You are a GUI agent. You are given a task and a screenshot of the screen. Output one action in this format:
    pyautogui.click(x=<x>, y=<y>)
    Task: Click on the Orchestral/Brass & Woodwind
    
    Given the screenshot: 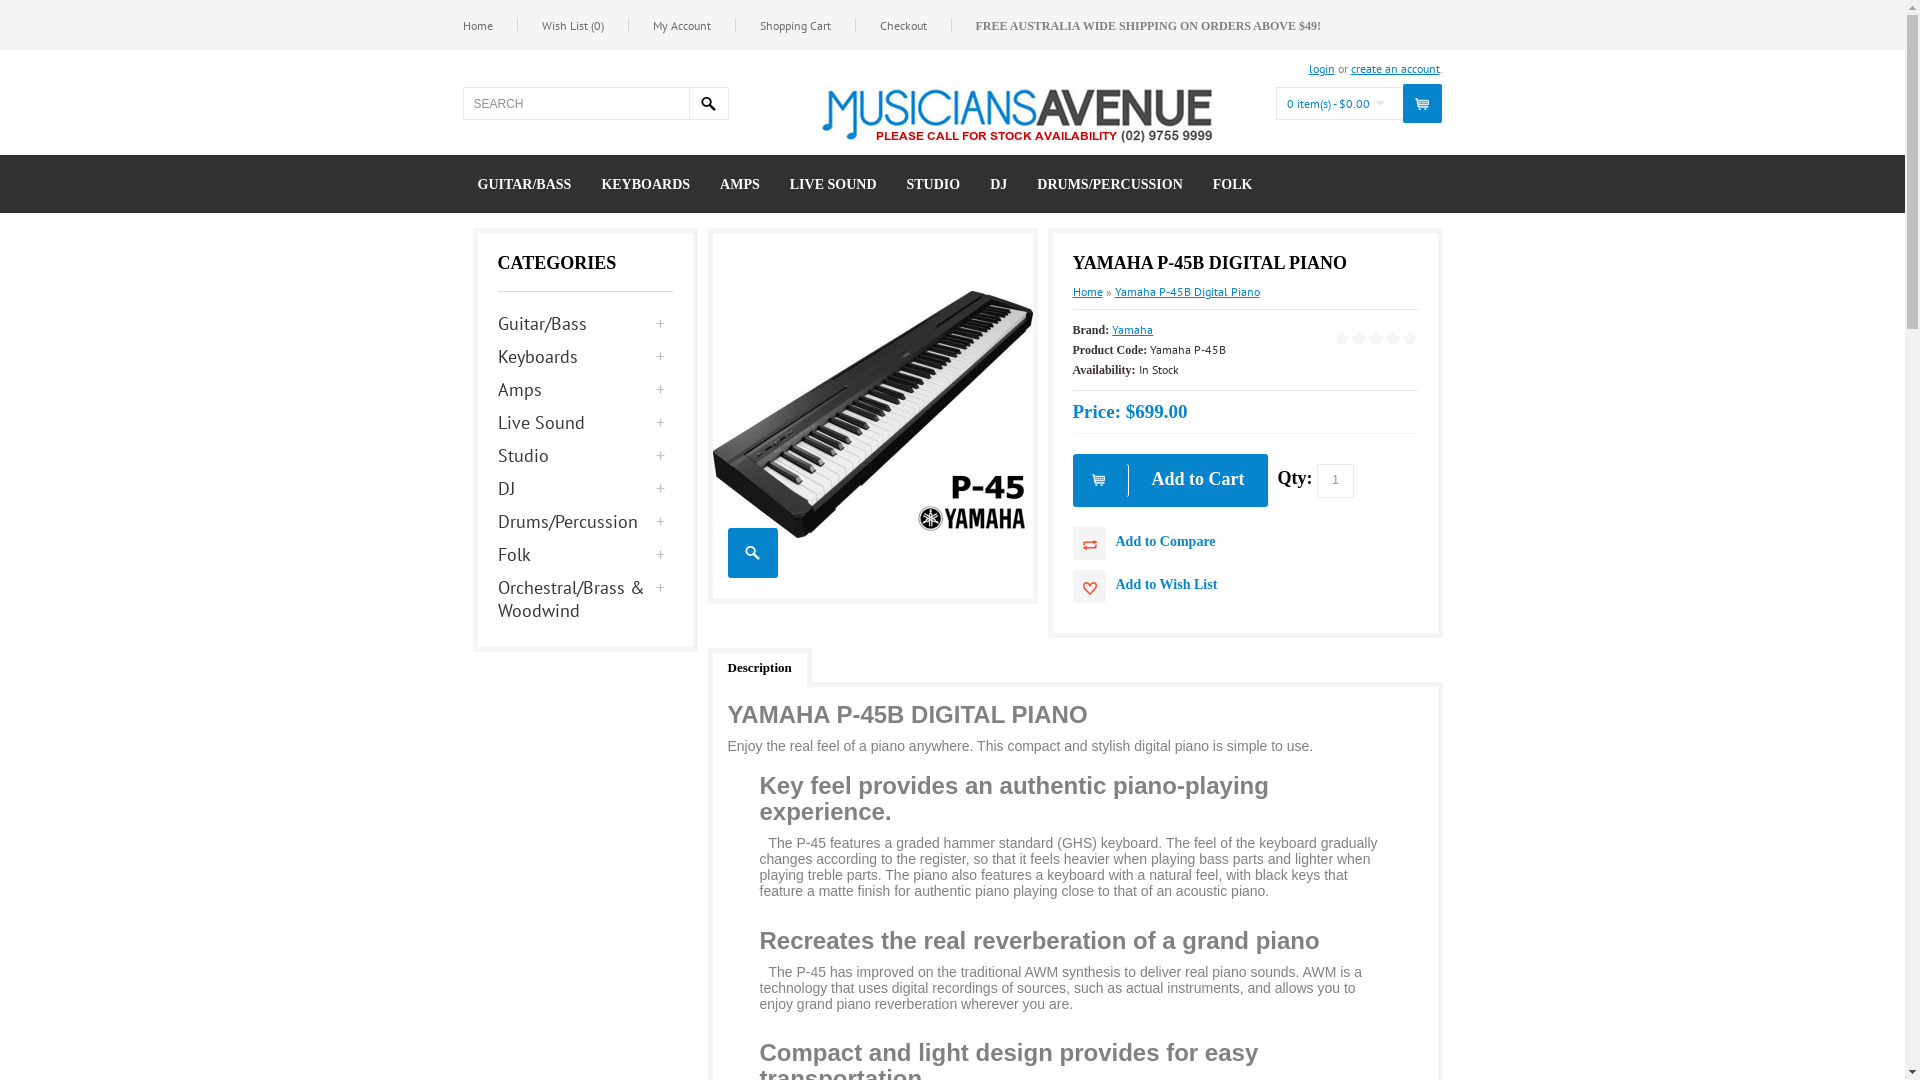 What is the action you would take?
    pyautogui.click(x=586, y=599)
    